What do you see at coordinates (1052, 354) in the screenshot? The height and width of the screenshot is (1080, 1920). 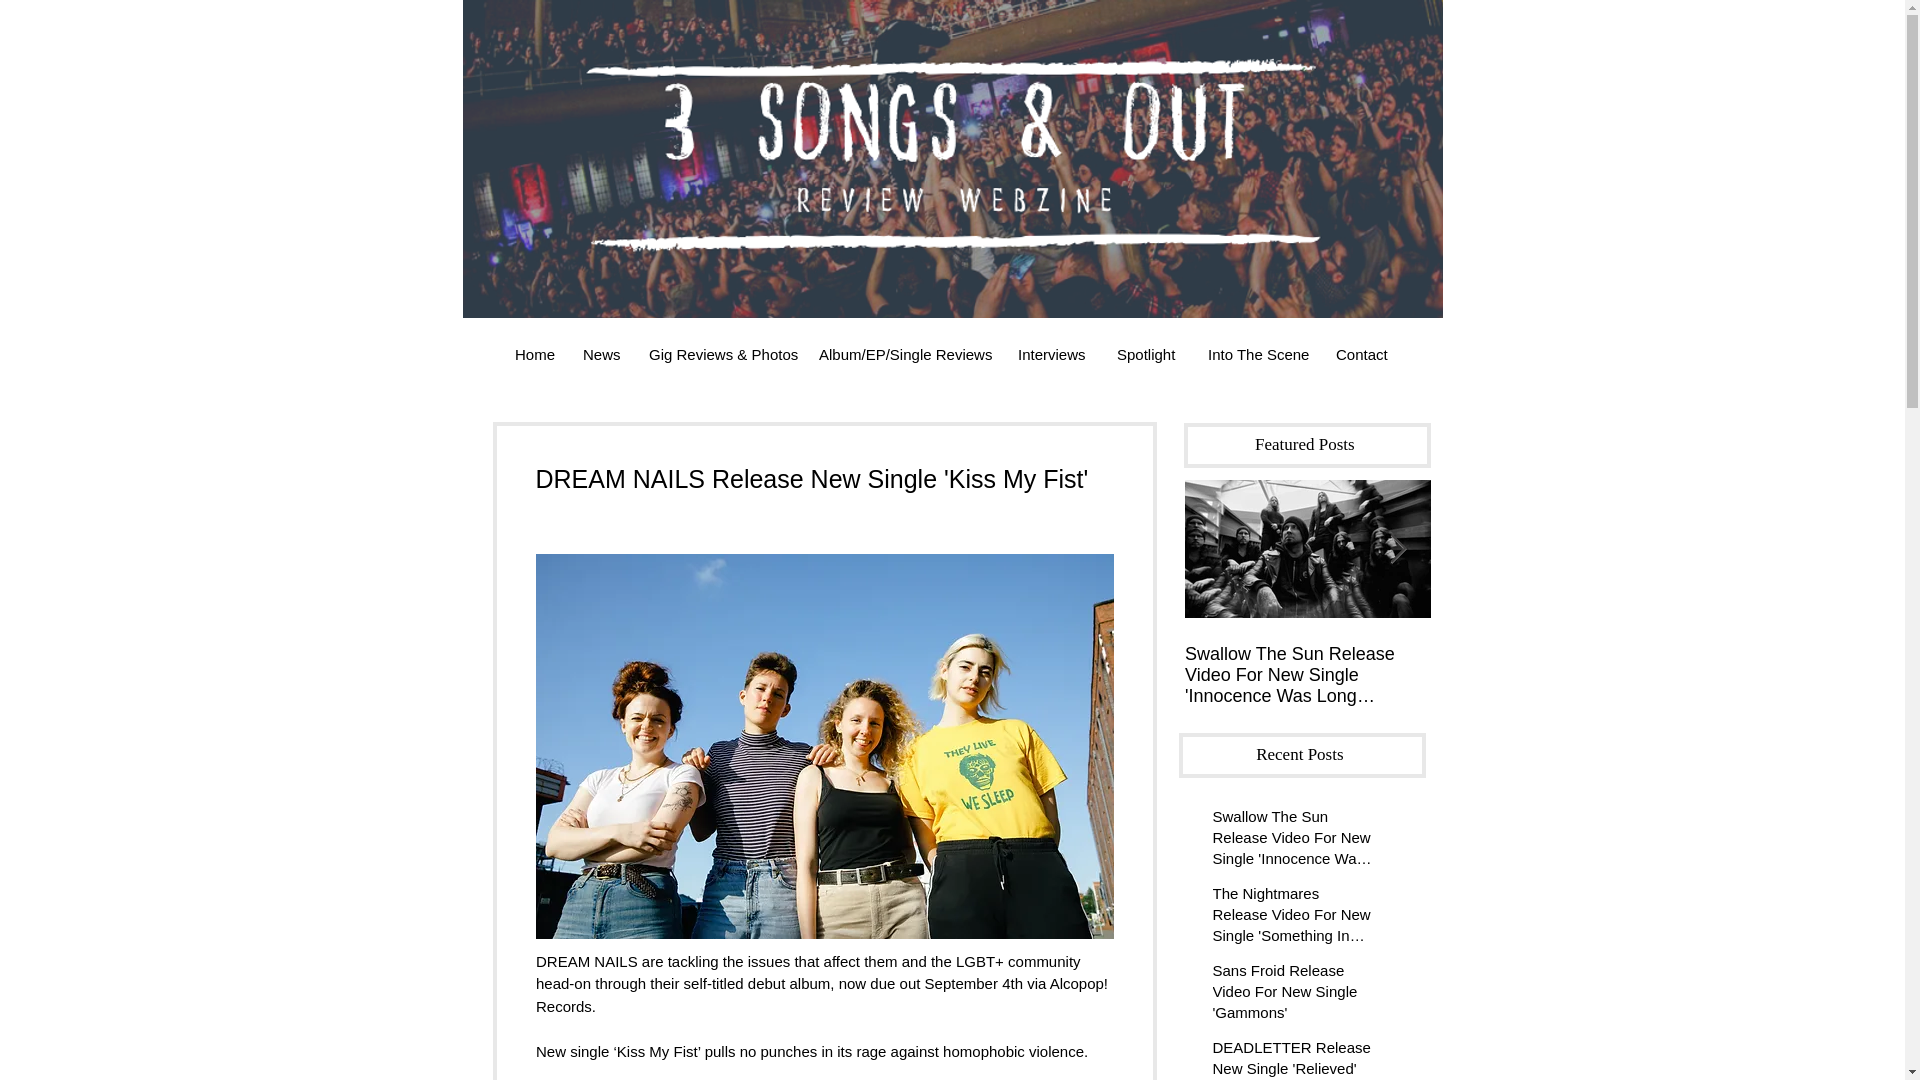 I see `Interviews` at bounding box center [1052, 354].